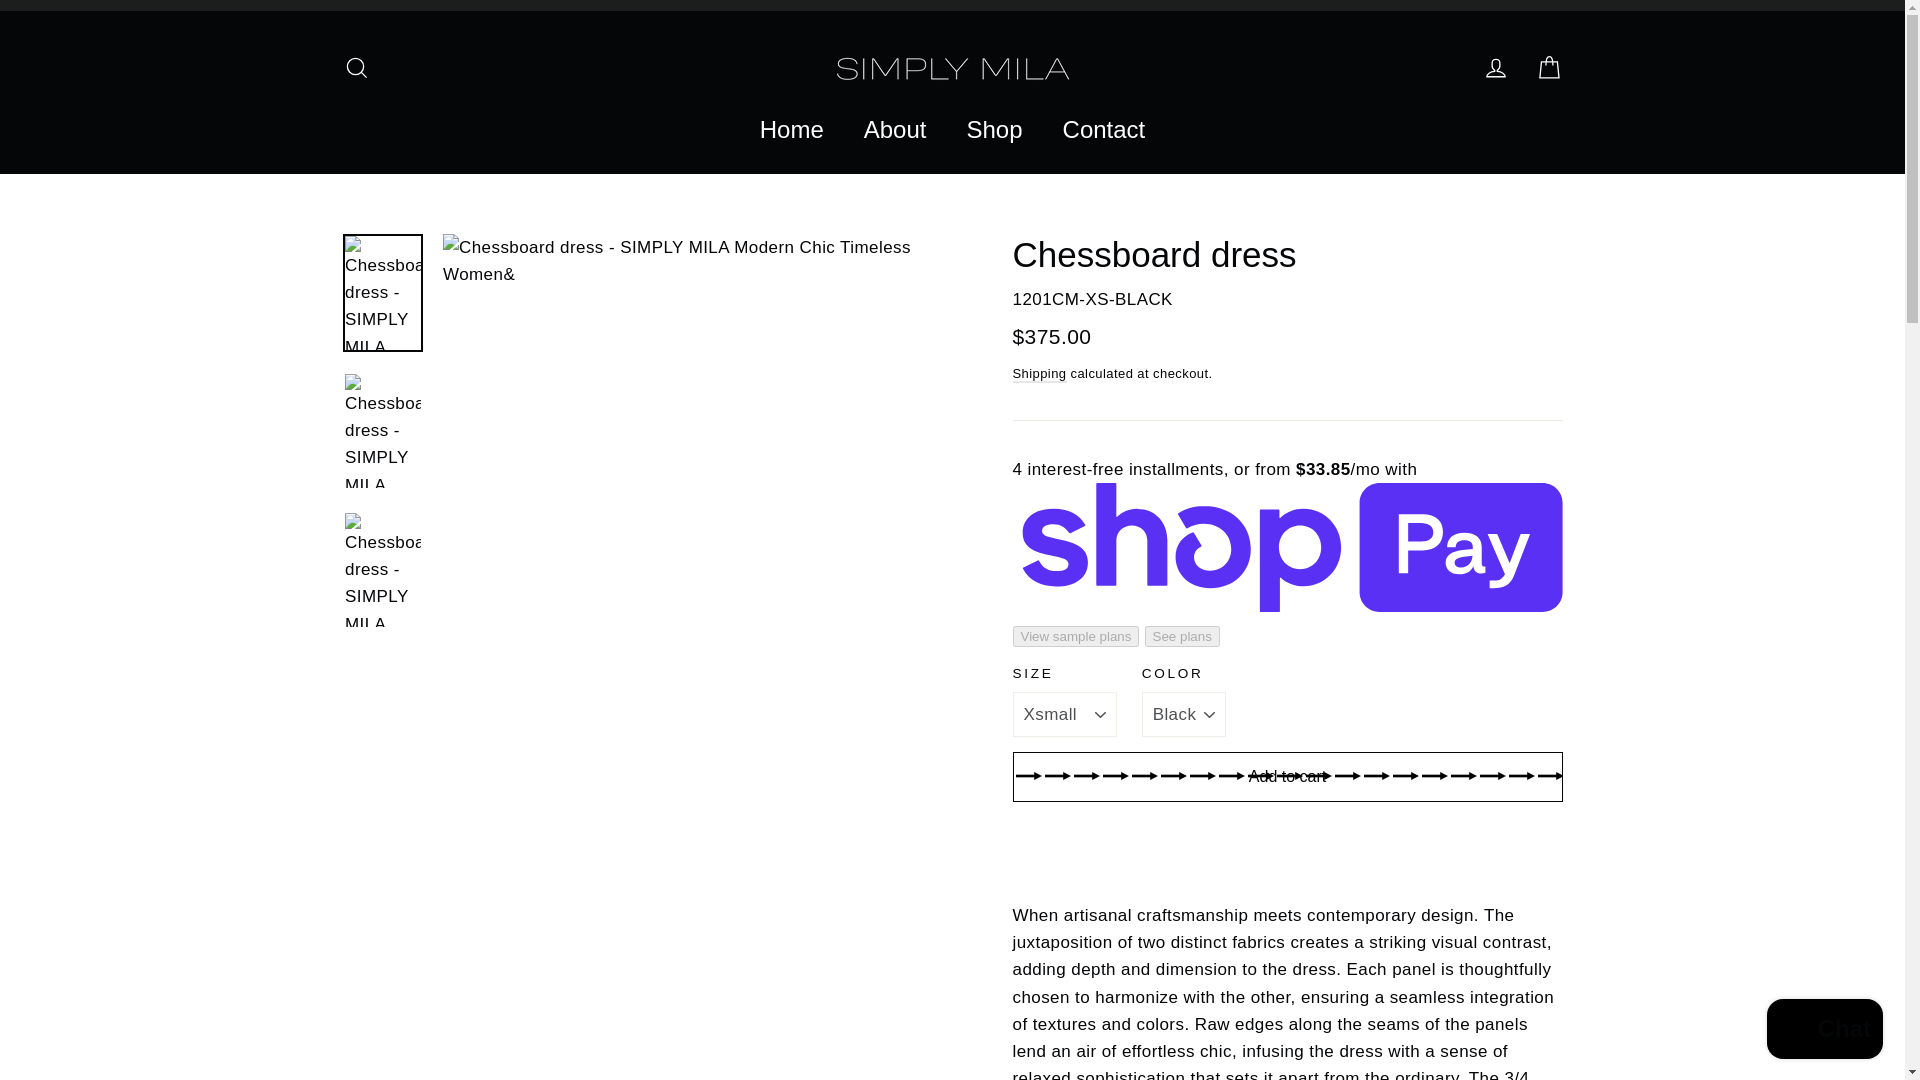  What do you see at coordinates (792, 130) in the screenshot?
I see `Home` at bounding box center [792, 130].